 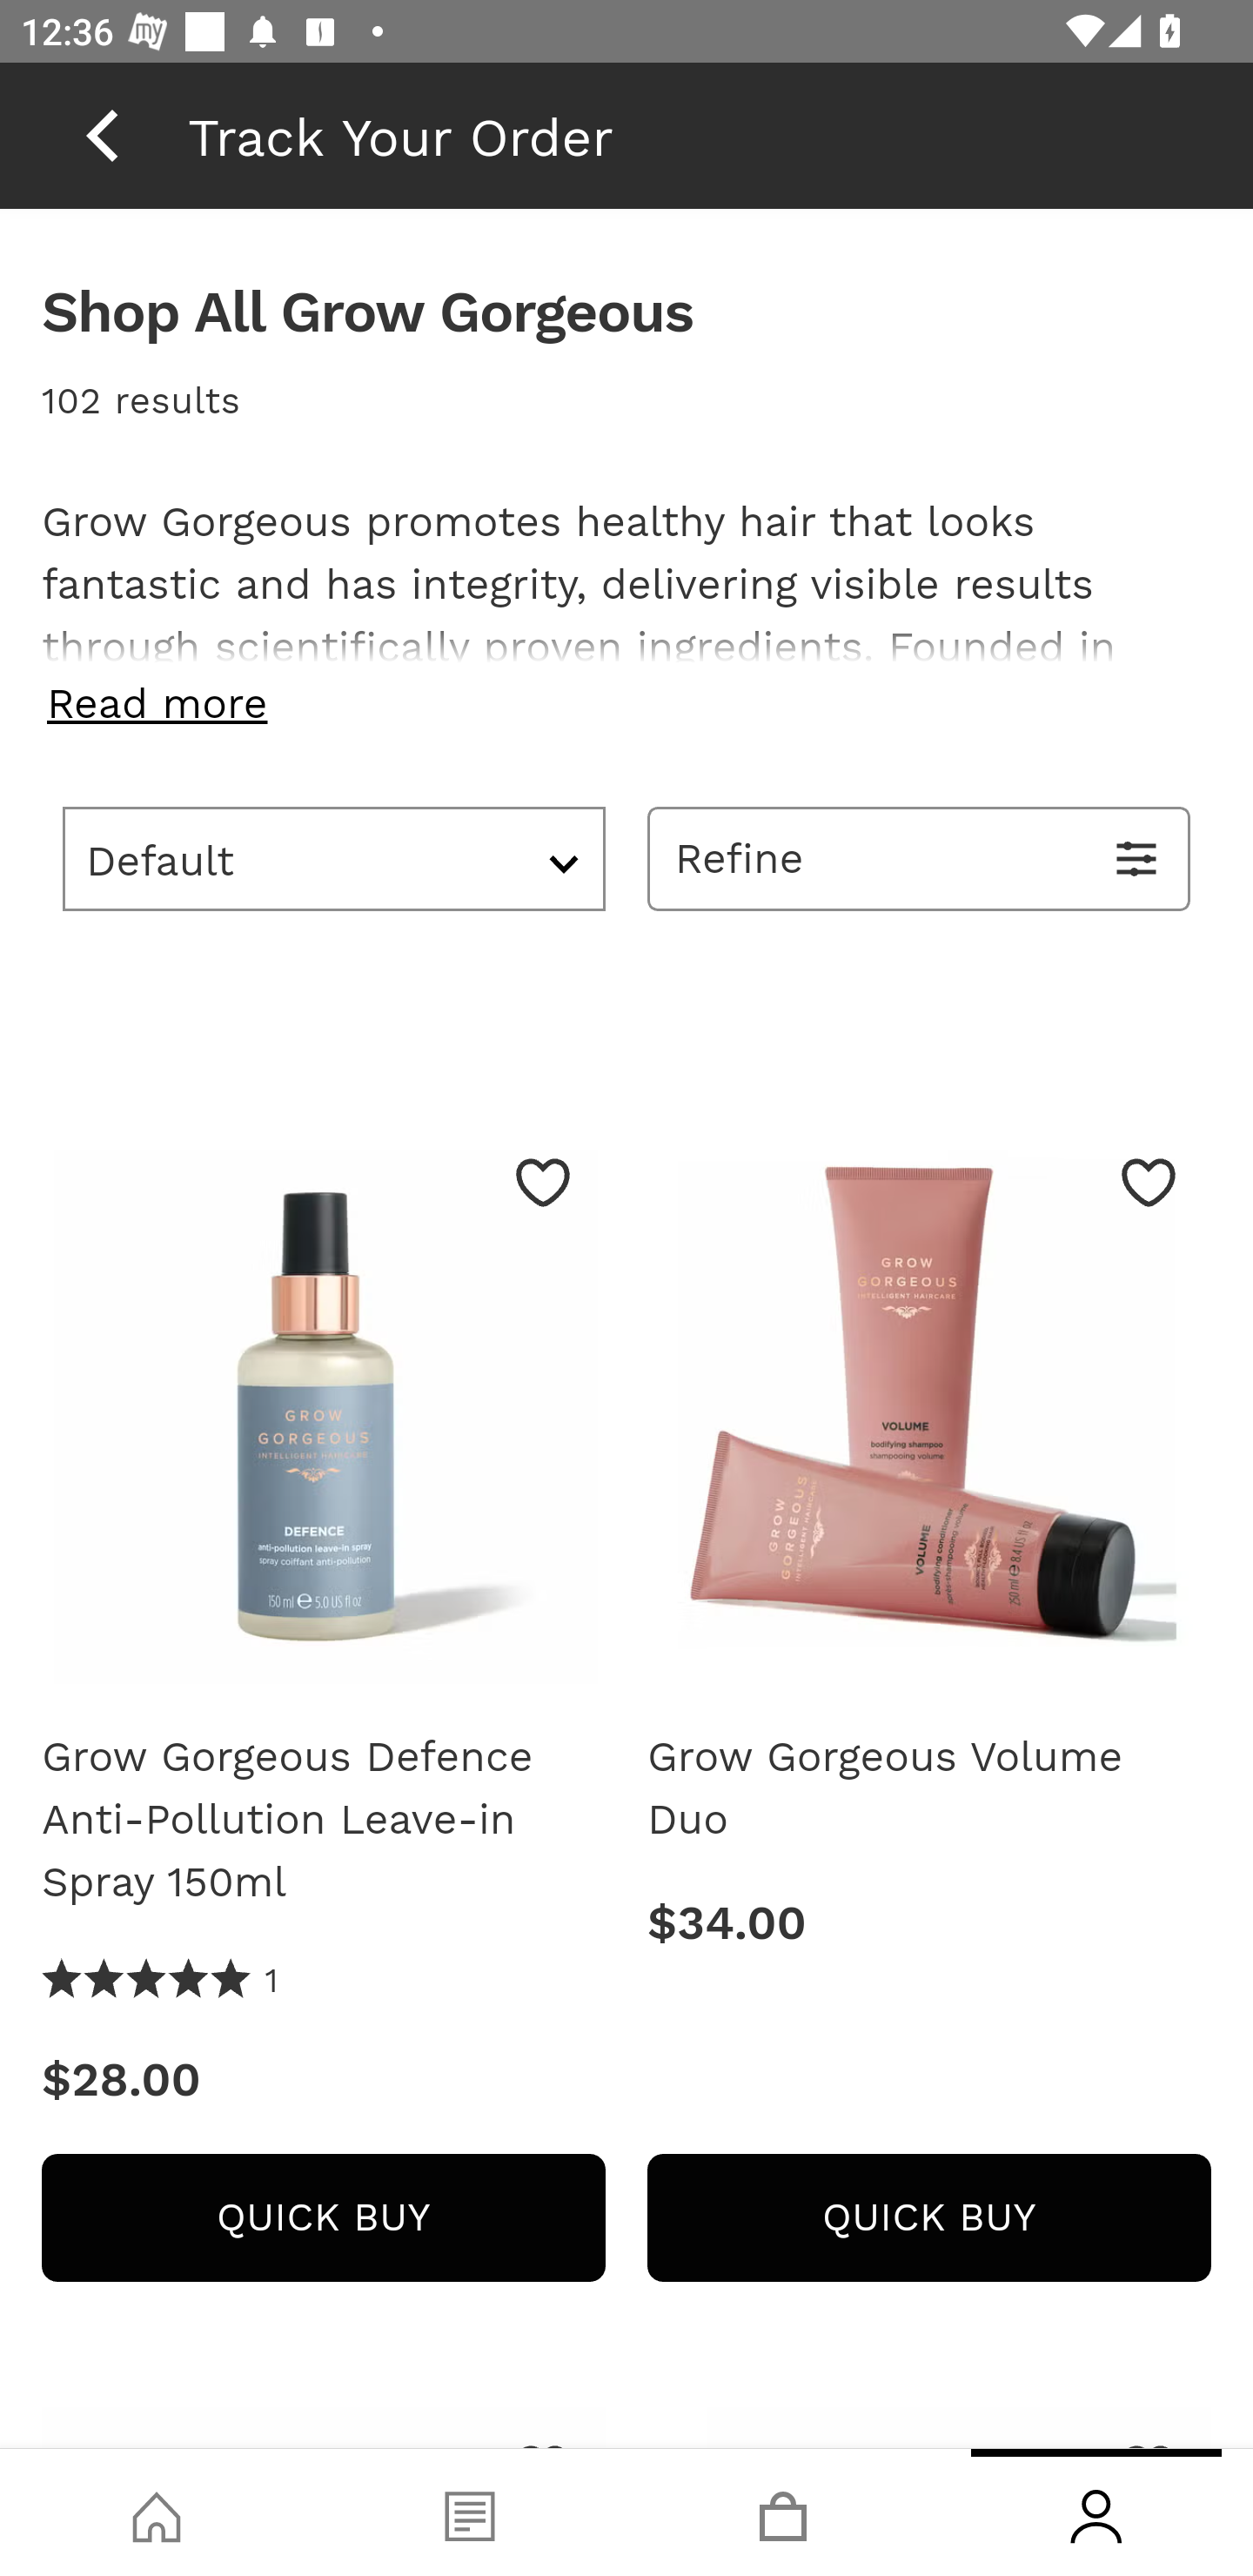 I want to click on QUICK BUY GROW GORGEOUS VOLUME DUO, so click(x=929, y=2216).